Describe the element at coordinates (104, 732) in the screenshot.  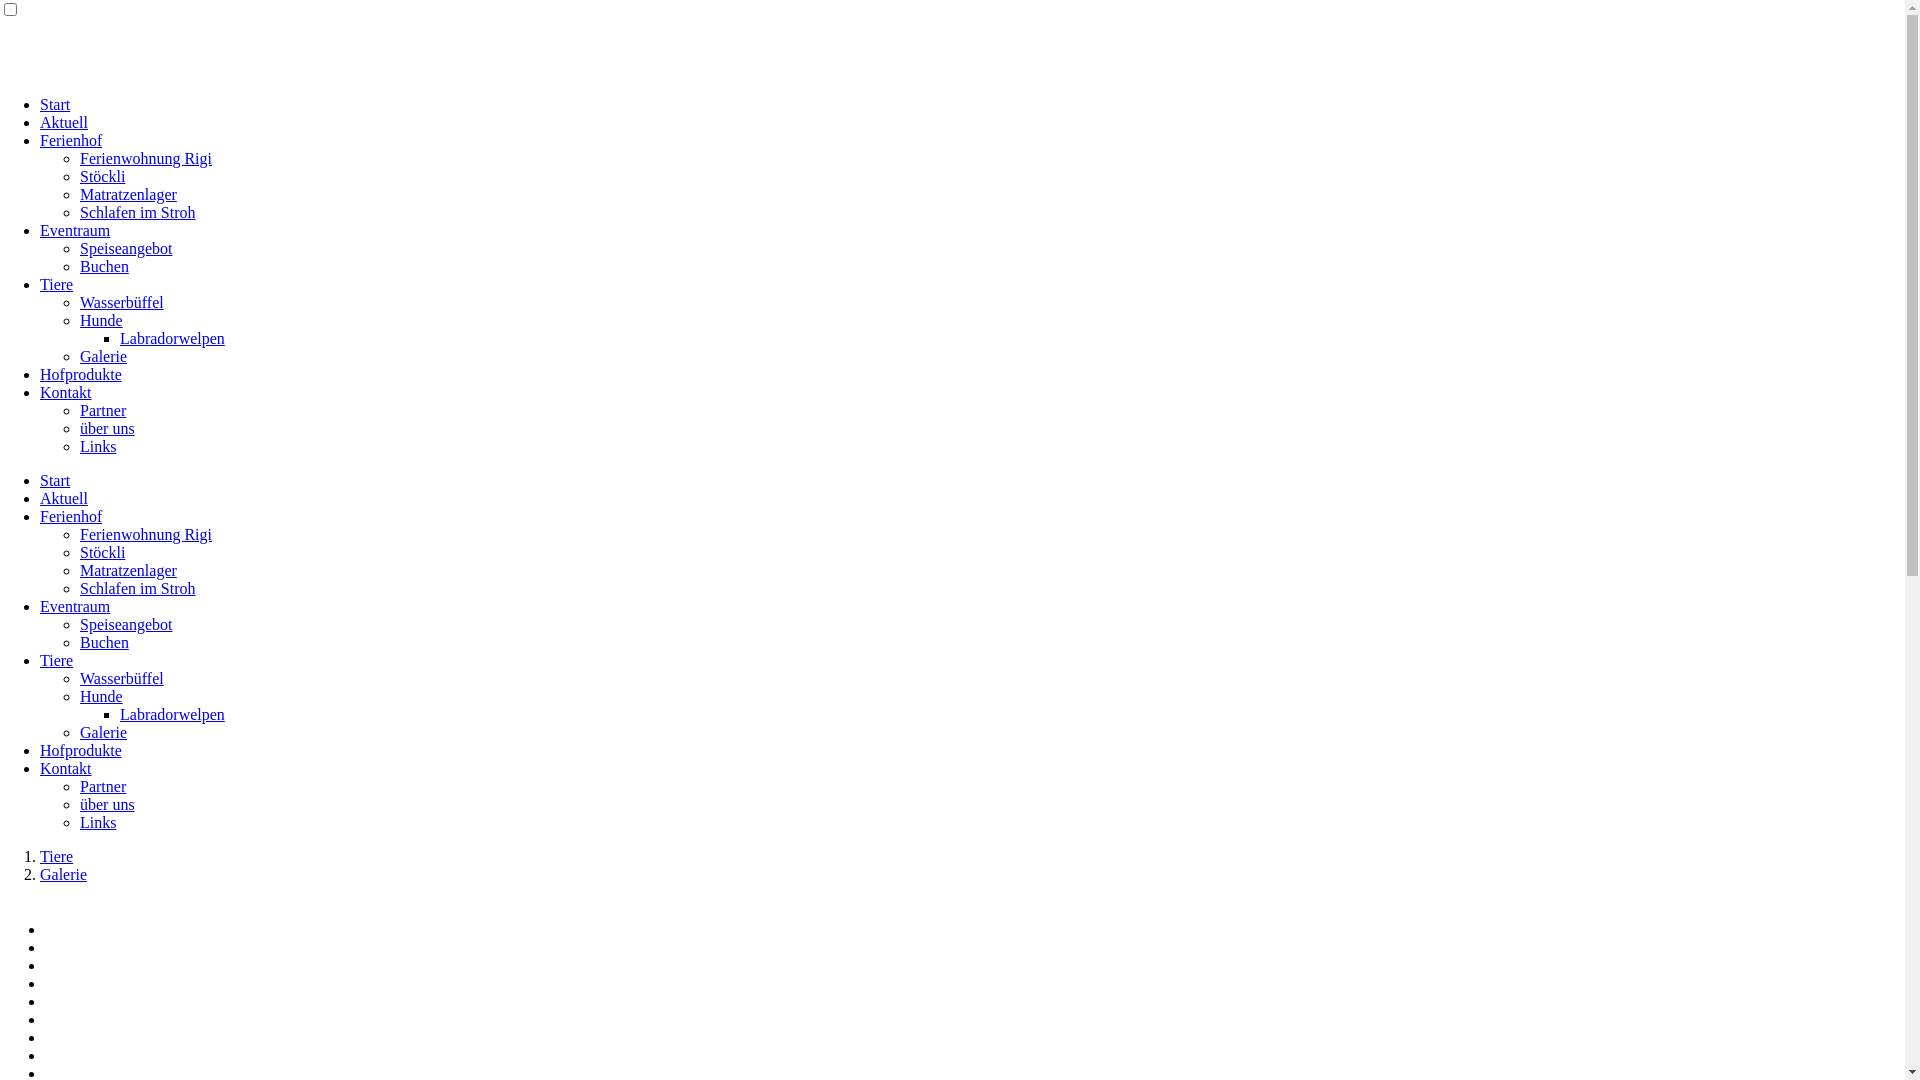
I see `Galerie` at that location.